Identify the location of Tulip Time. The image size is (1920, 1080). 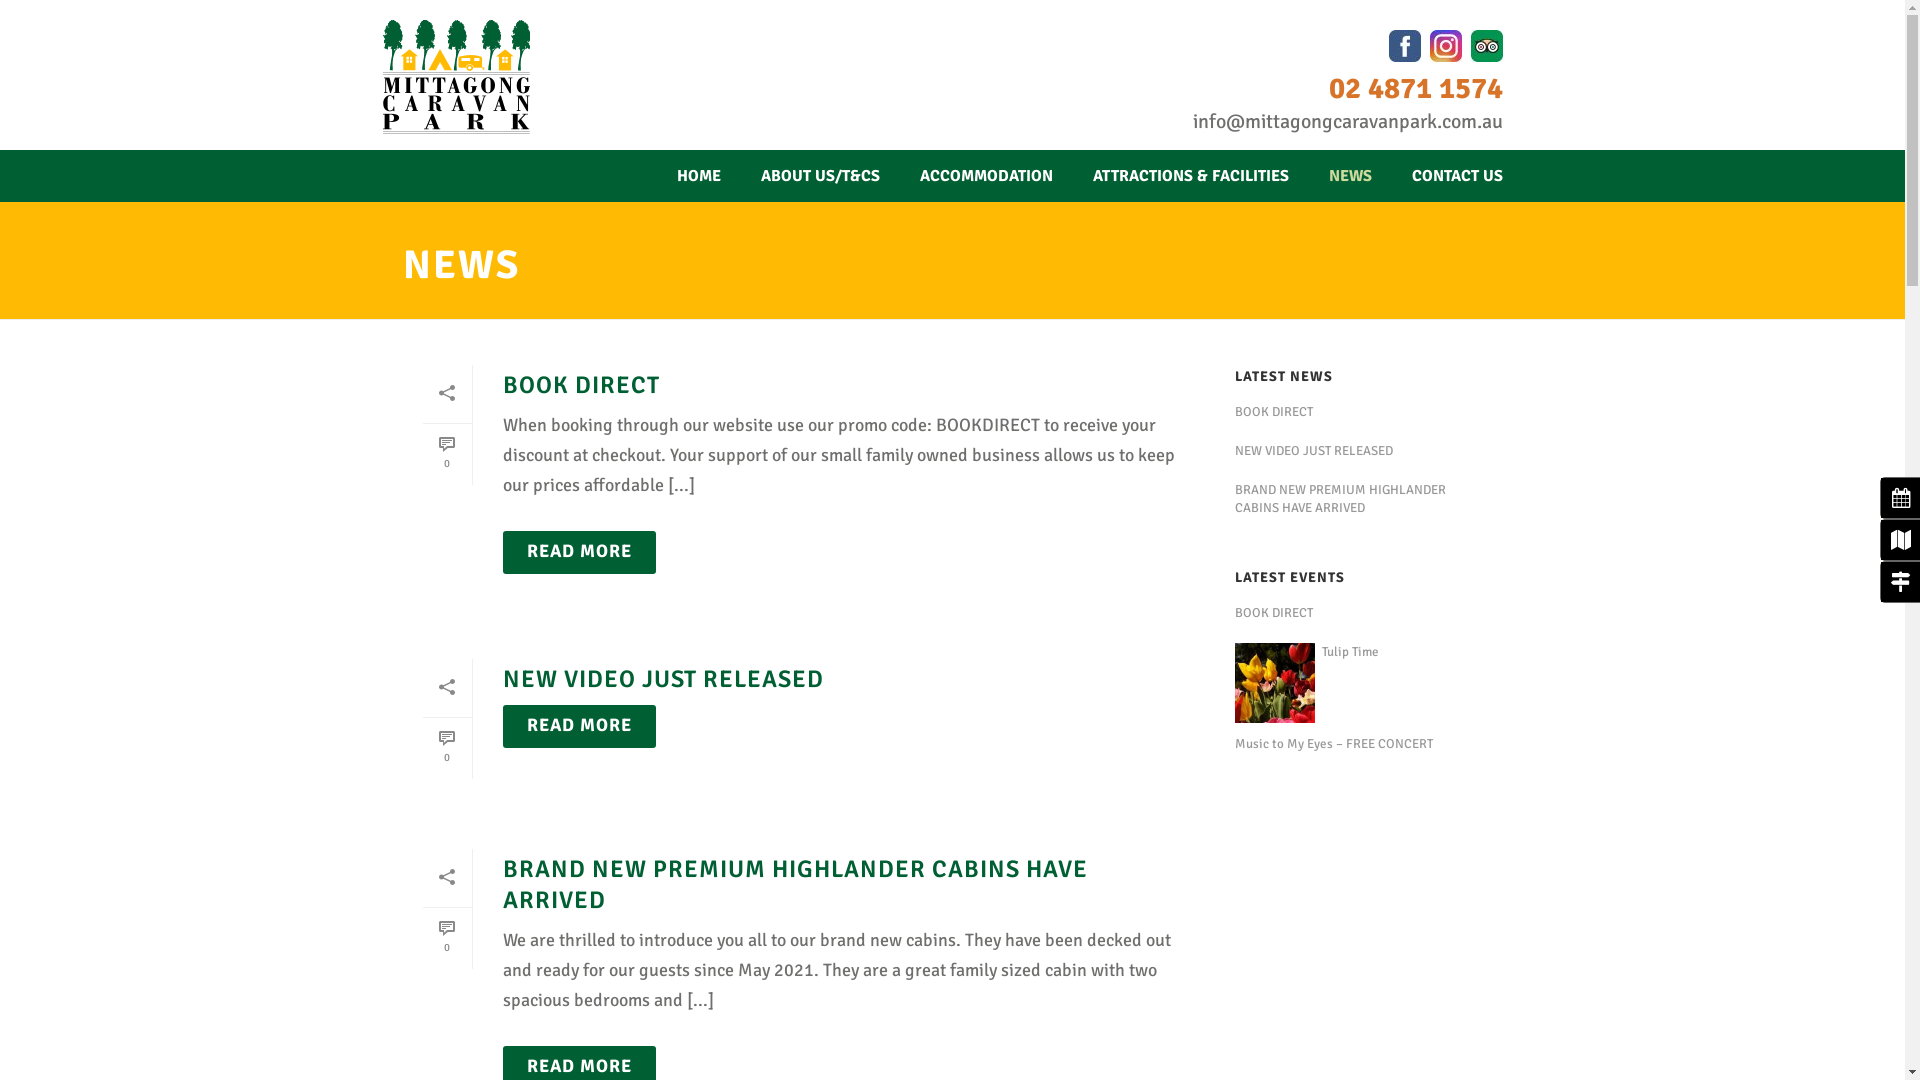
(1364, 652).